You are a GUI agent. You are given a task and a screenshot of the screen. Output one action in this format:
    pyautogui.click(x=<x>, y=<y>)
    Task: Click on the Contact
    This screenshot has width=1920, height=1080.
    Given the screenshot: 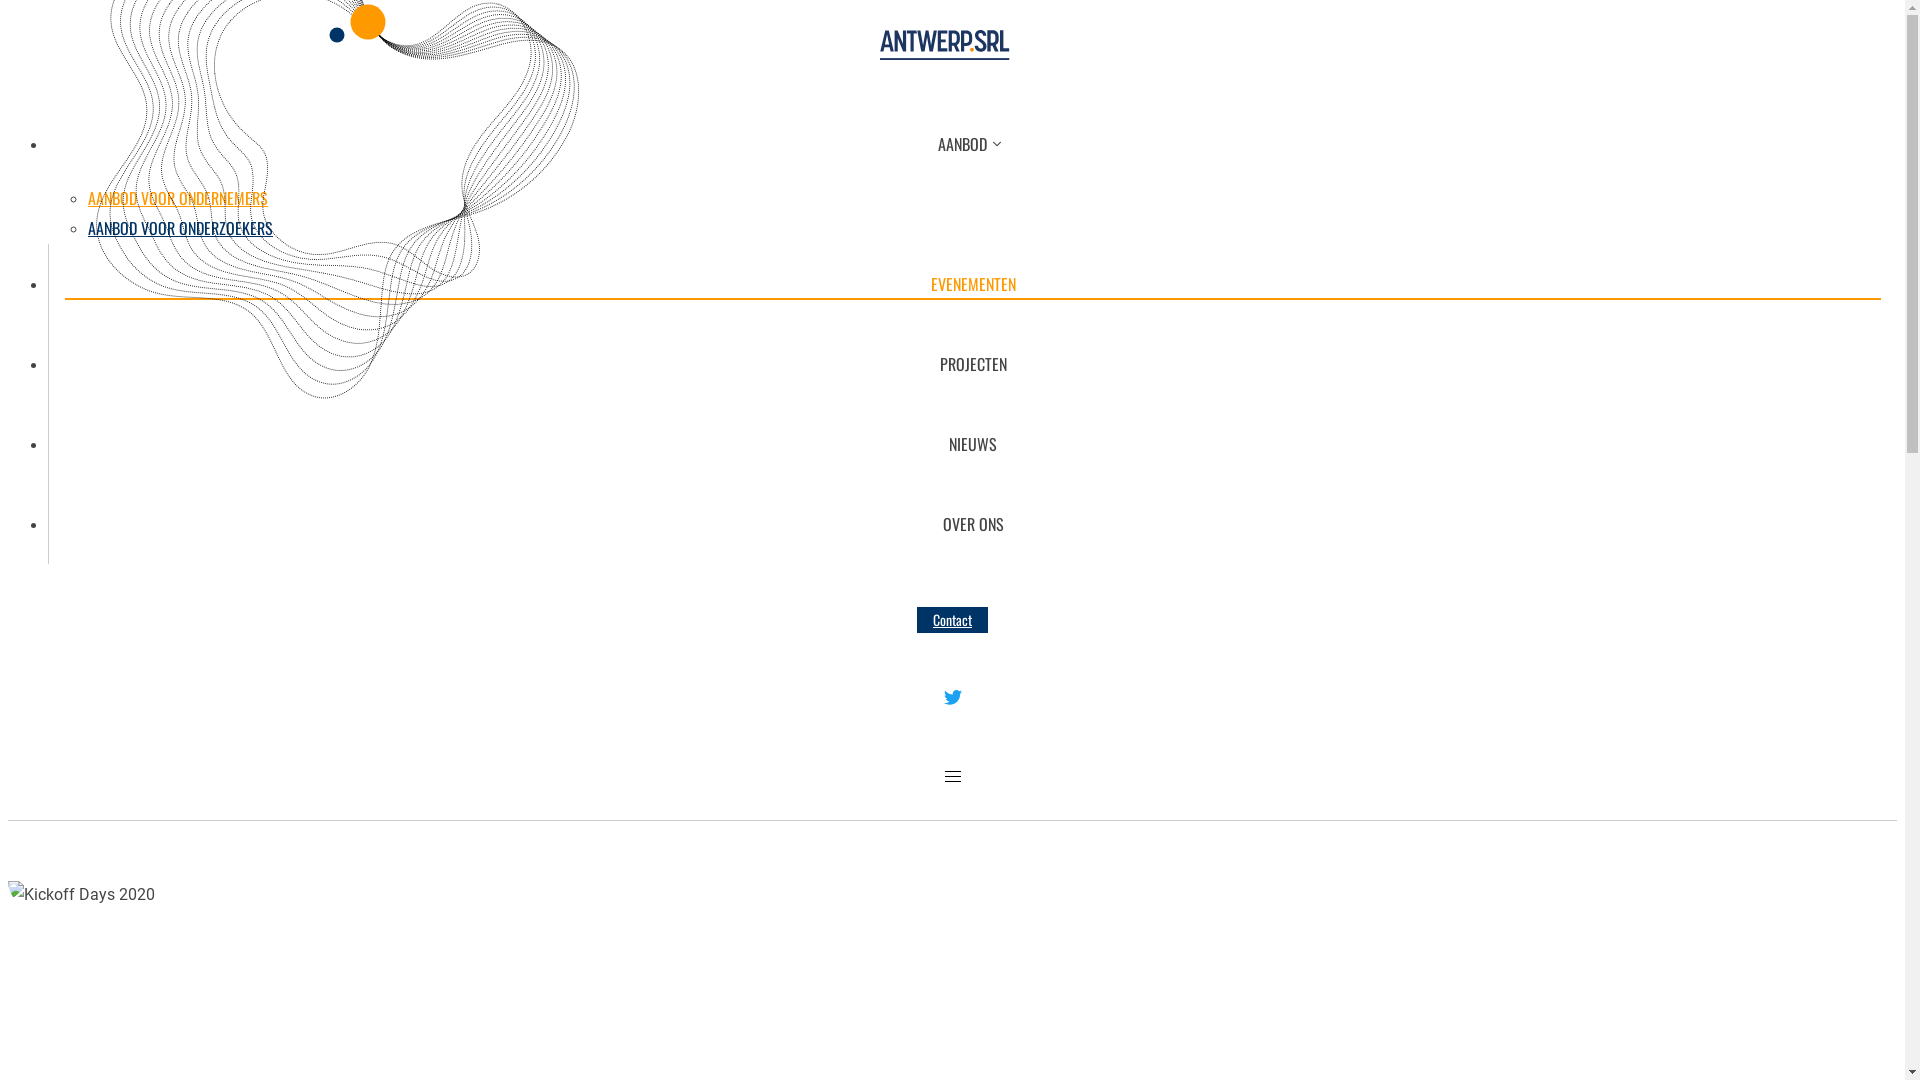 What is the action you would take?
    pyautogui.click(x=952, y=620)
    